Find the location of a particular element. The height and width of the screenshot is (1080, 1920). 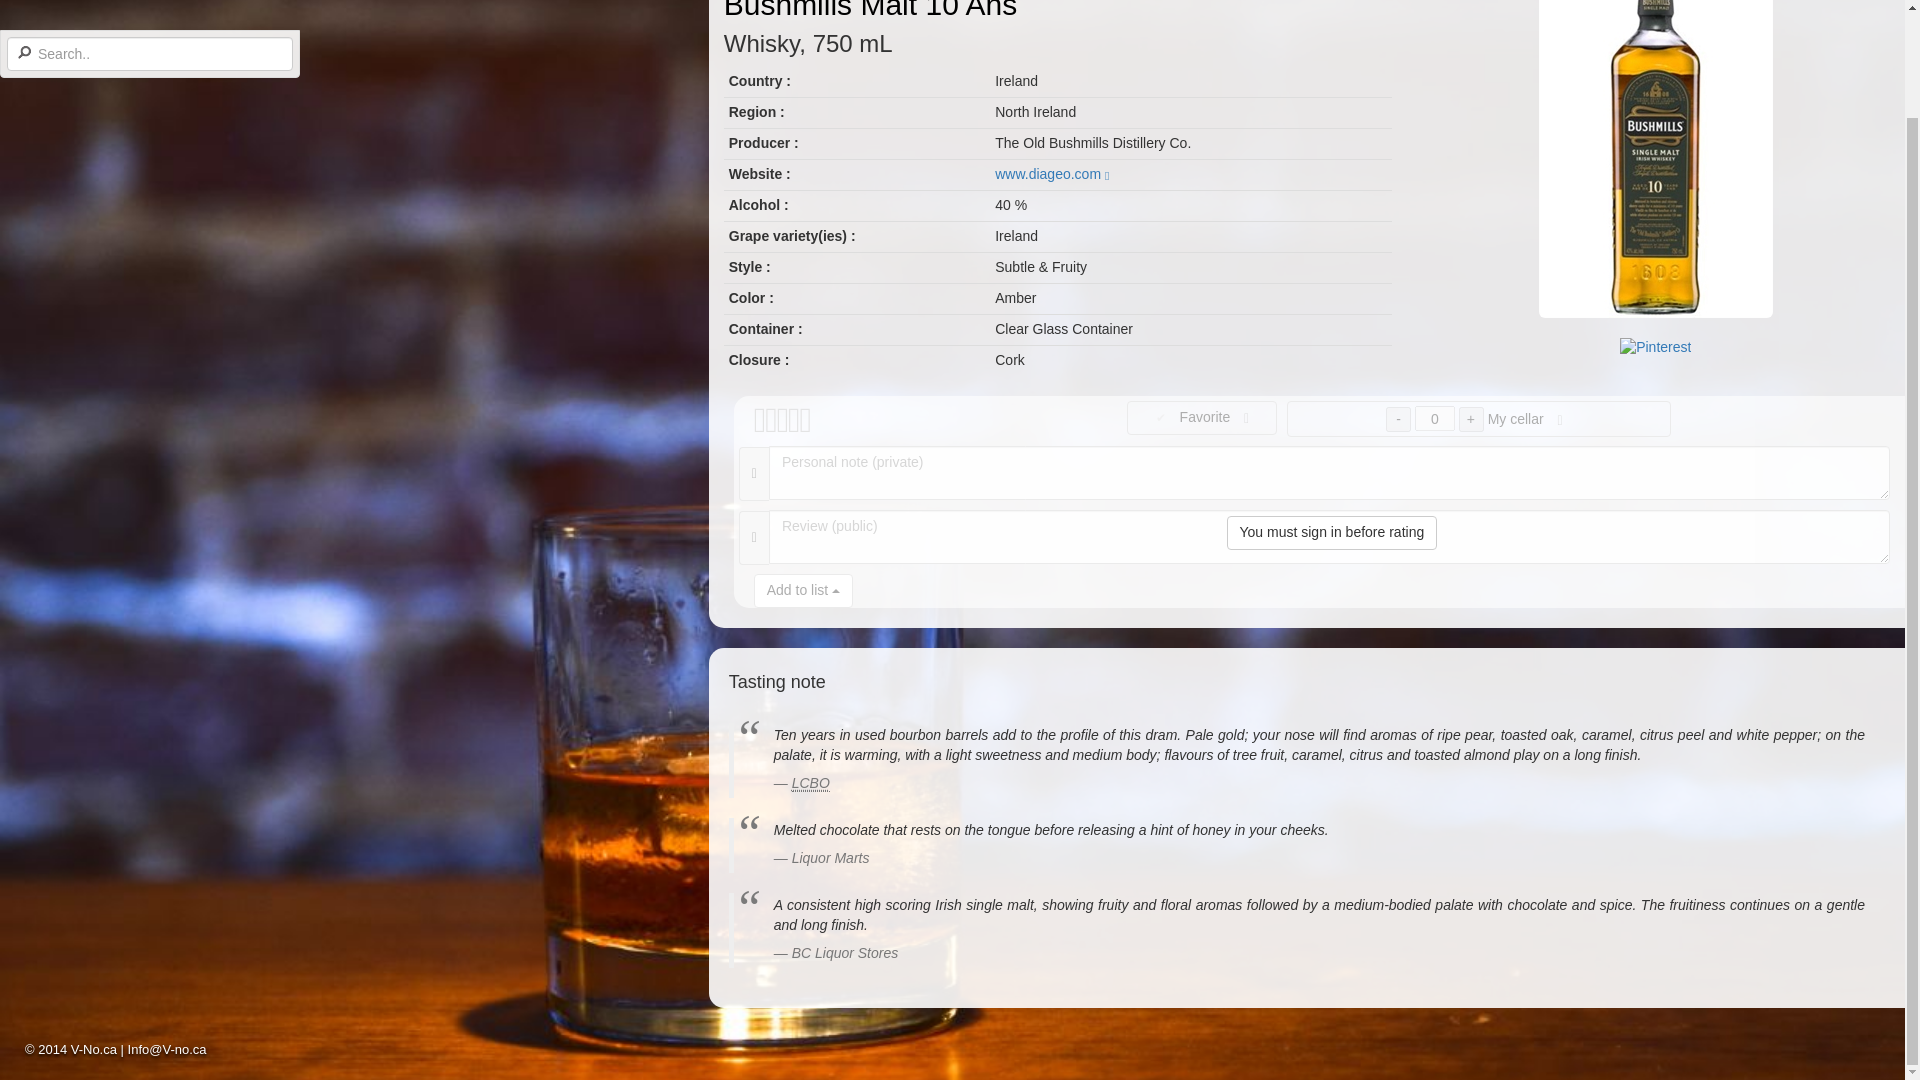

You must sign in before rating is located at coordinates (1332, 532).